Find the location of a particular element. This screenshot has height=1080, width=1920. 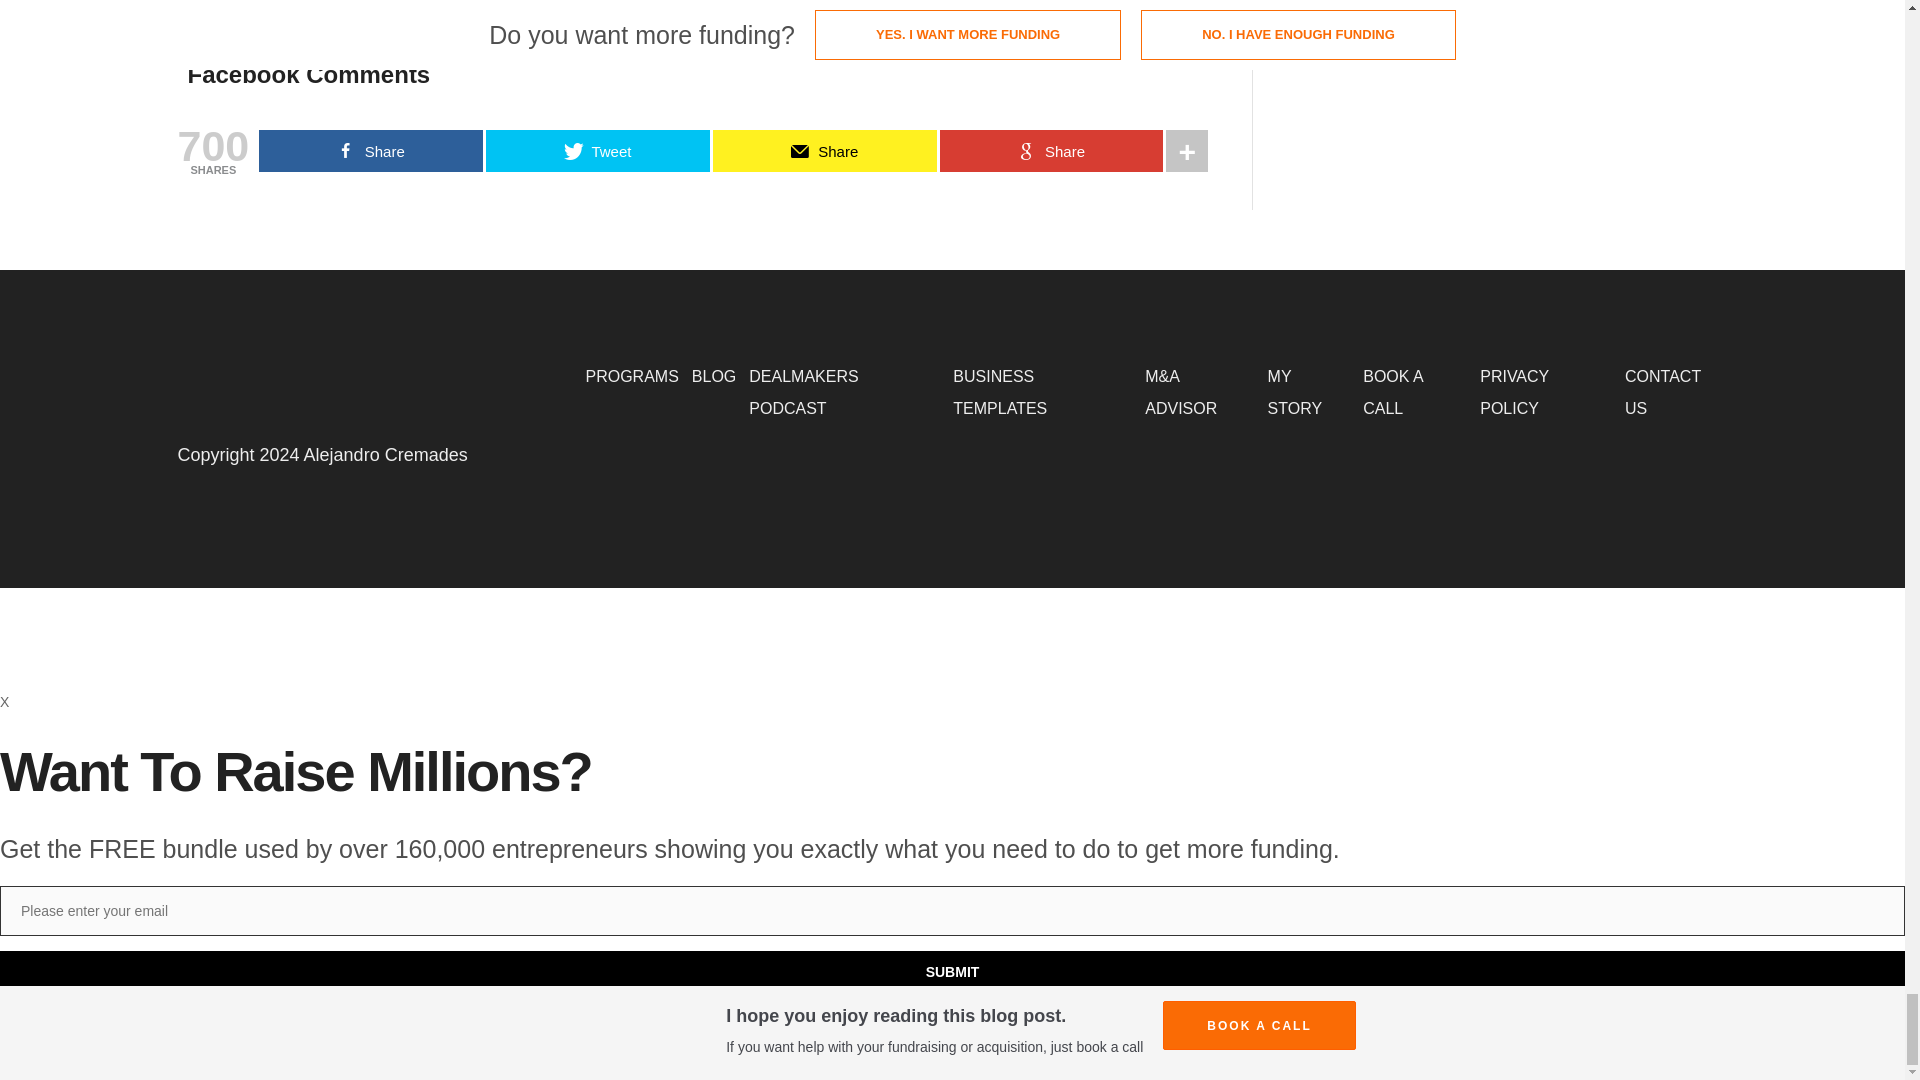

Subscribe on Google Podcasts is located at coordinates (474, 16).